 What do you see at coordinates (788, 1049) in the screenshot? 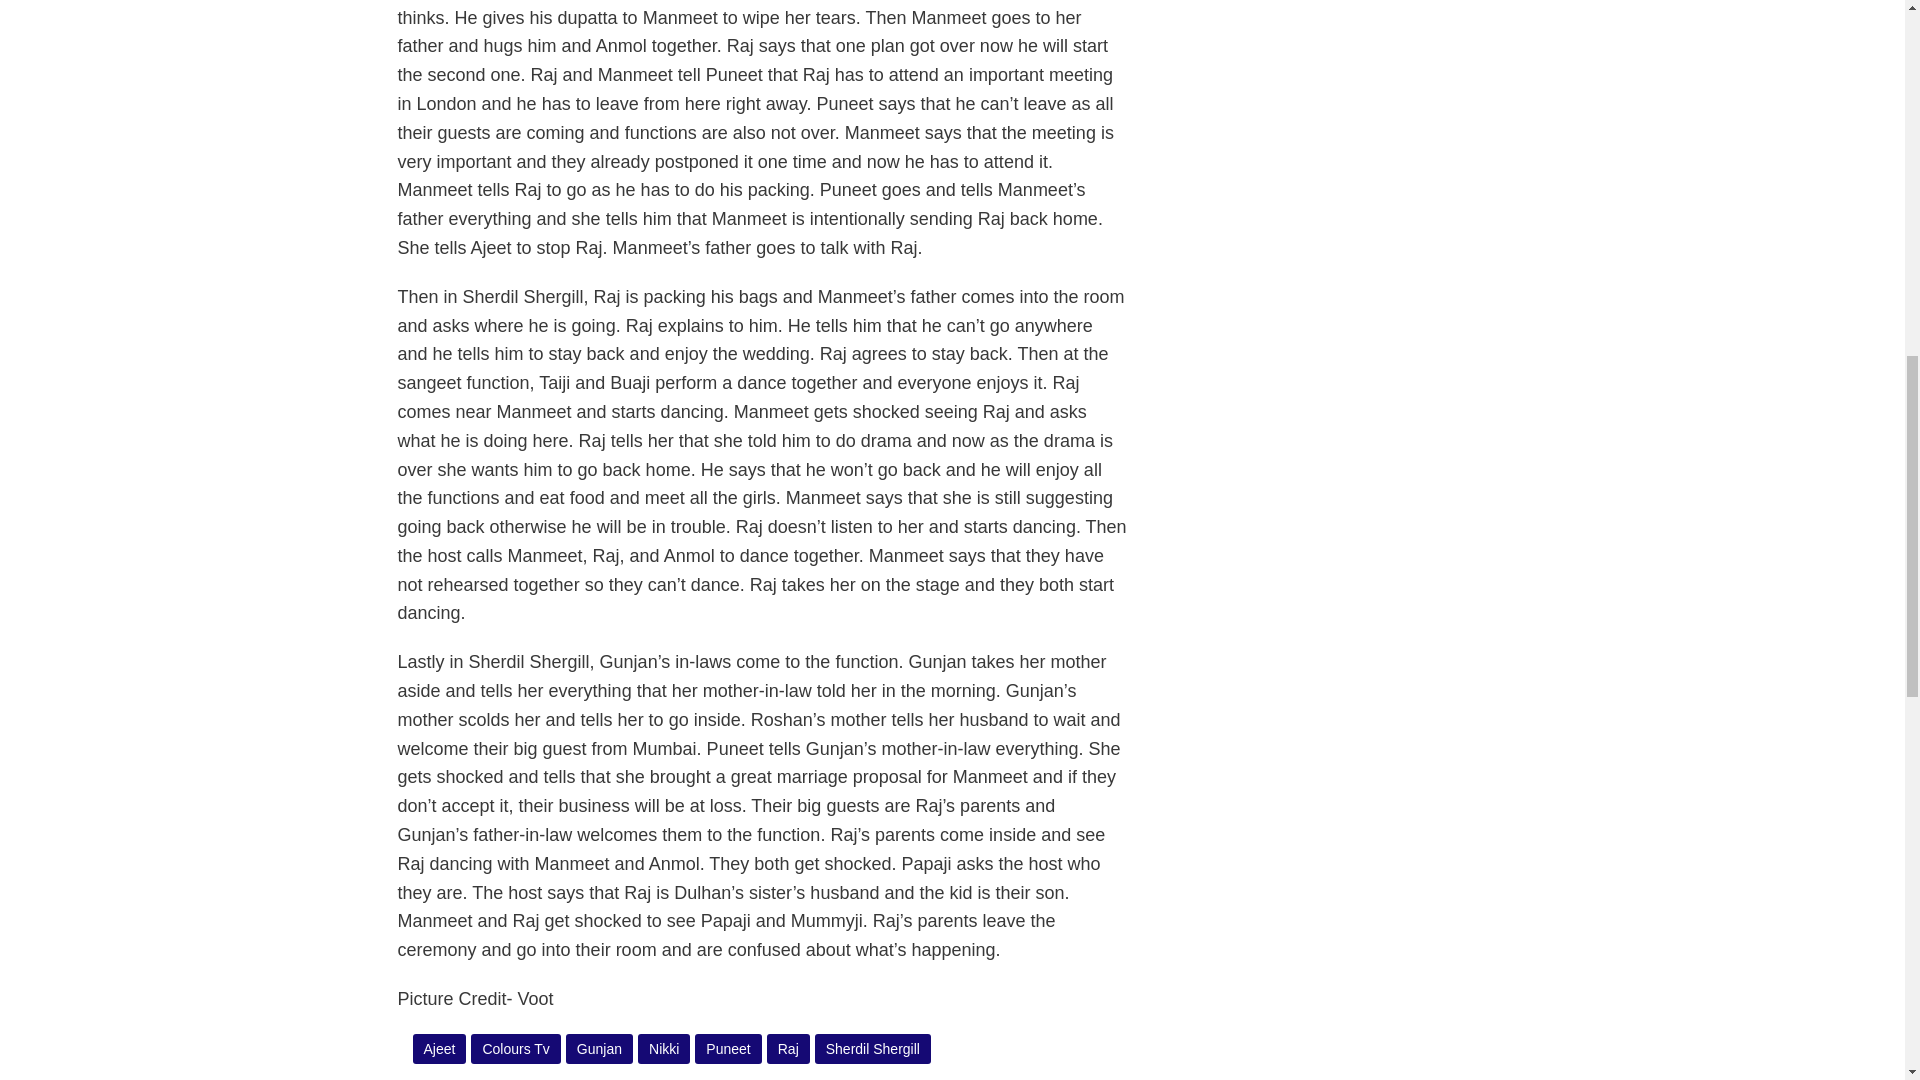
I see `Raj` at bounding box center [788, 1049].